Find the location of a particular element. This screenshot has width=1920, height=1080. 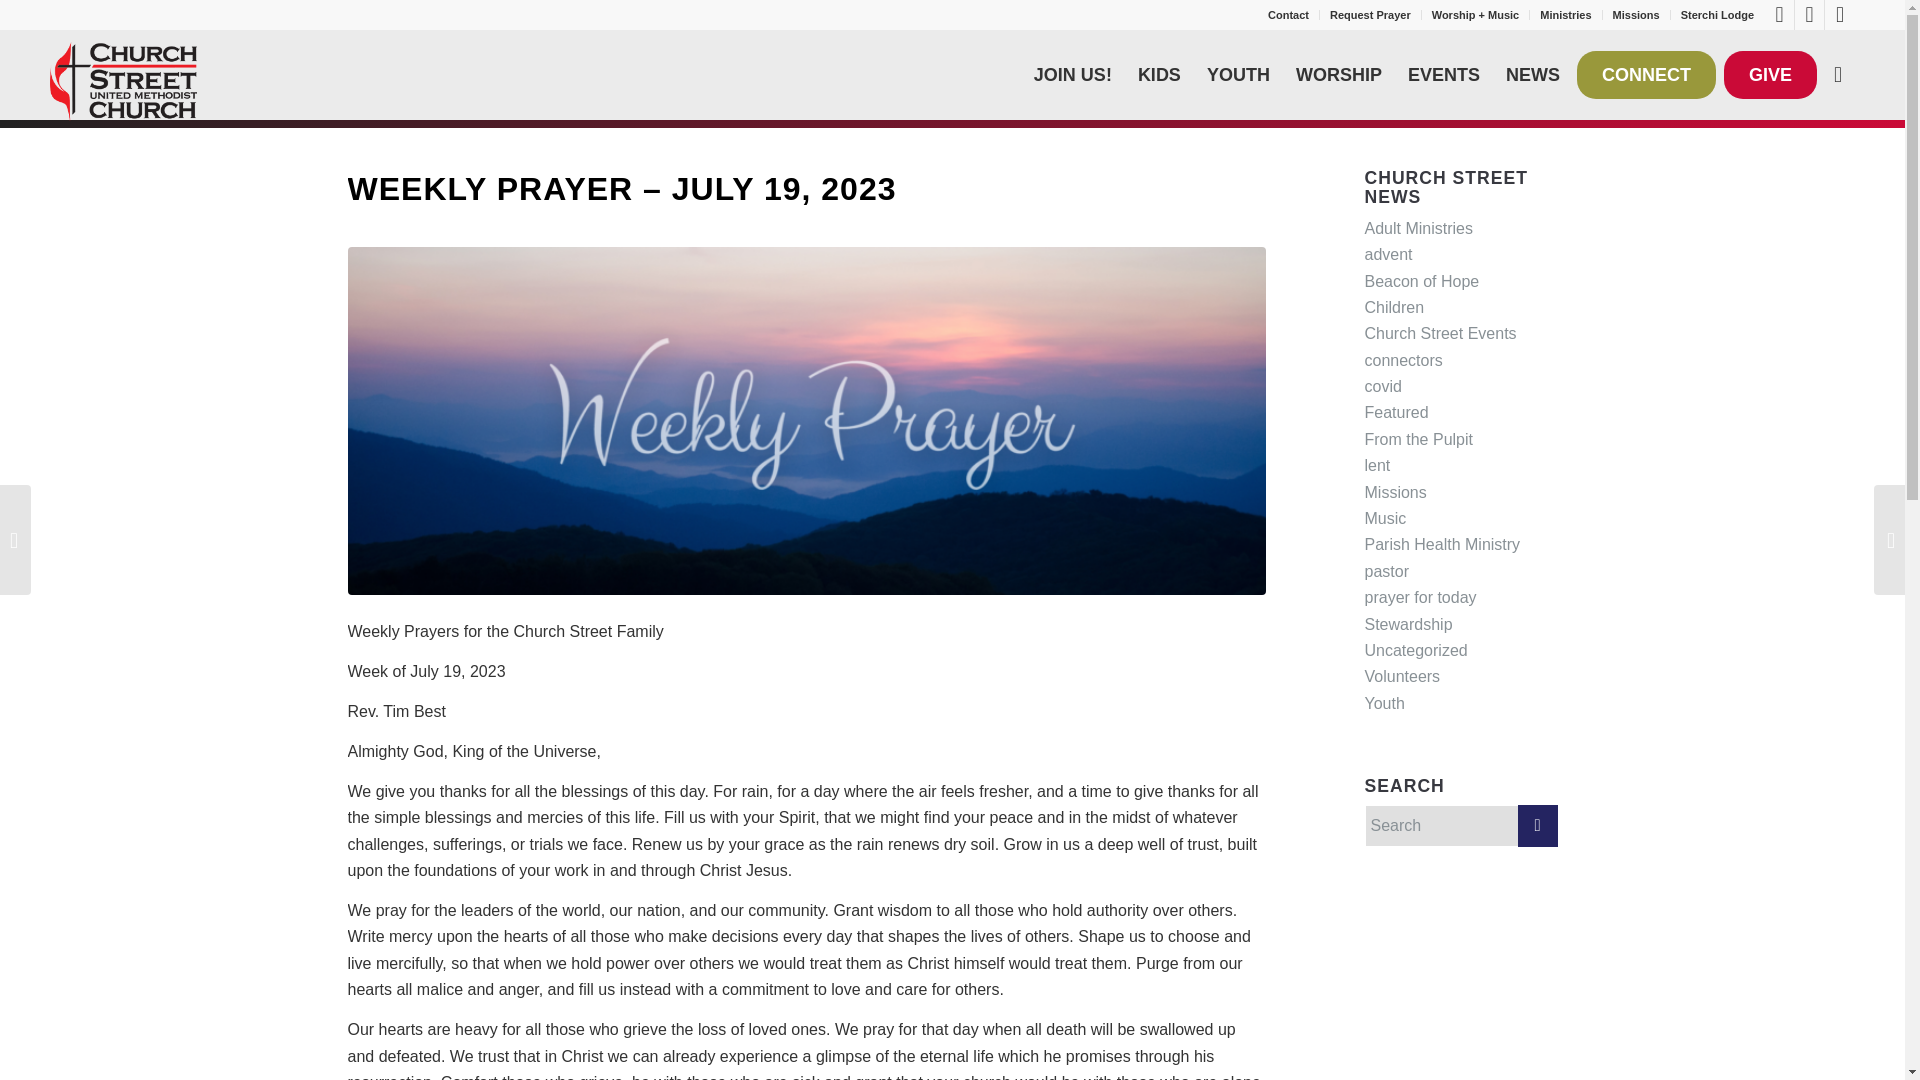

CONNECT is located at coordinates (1646, 74).